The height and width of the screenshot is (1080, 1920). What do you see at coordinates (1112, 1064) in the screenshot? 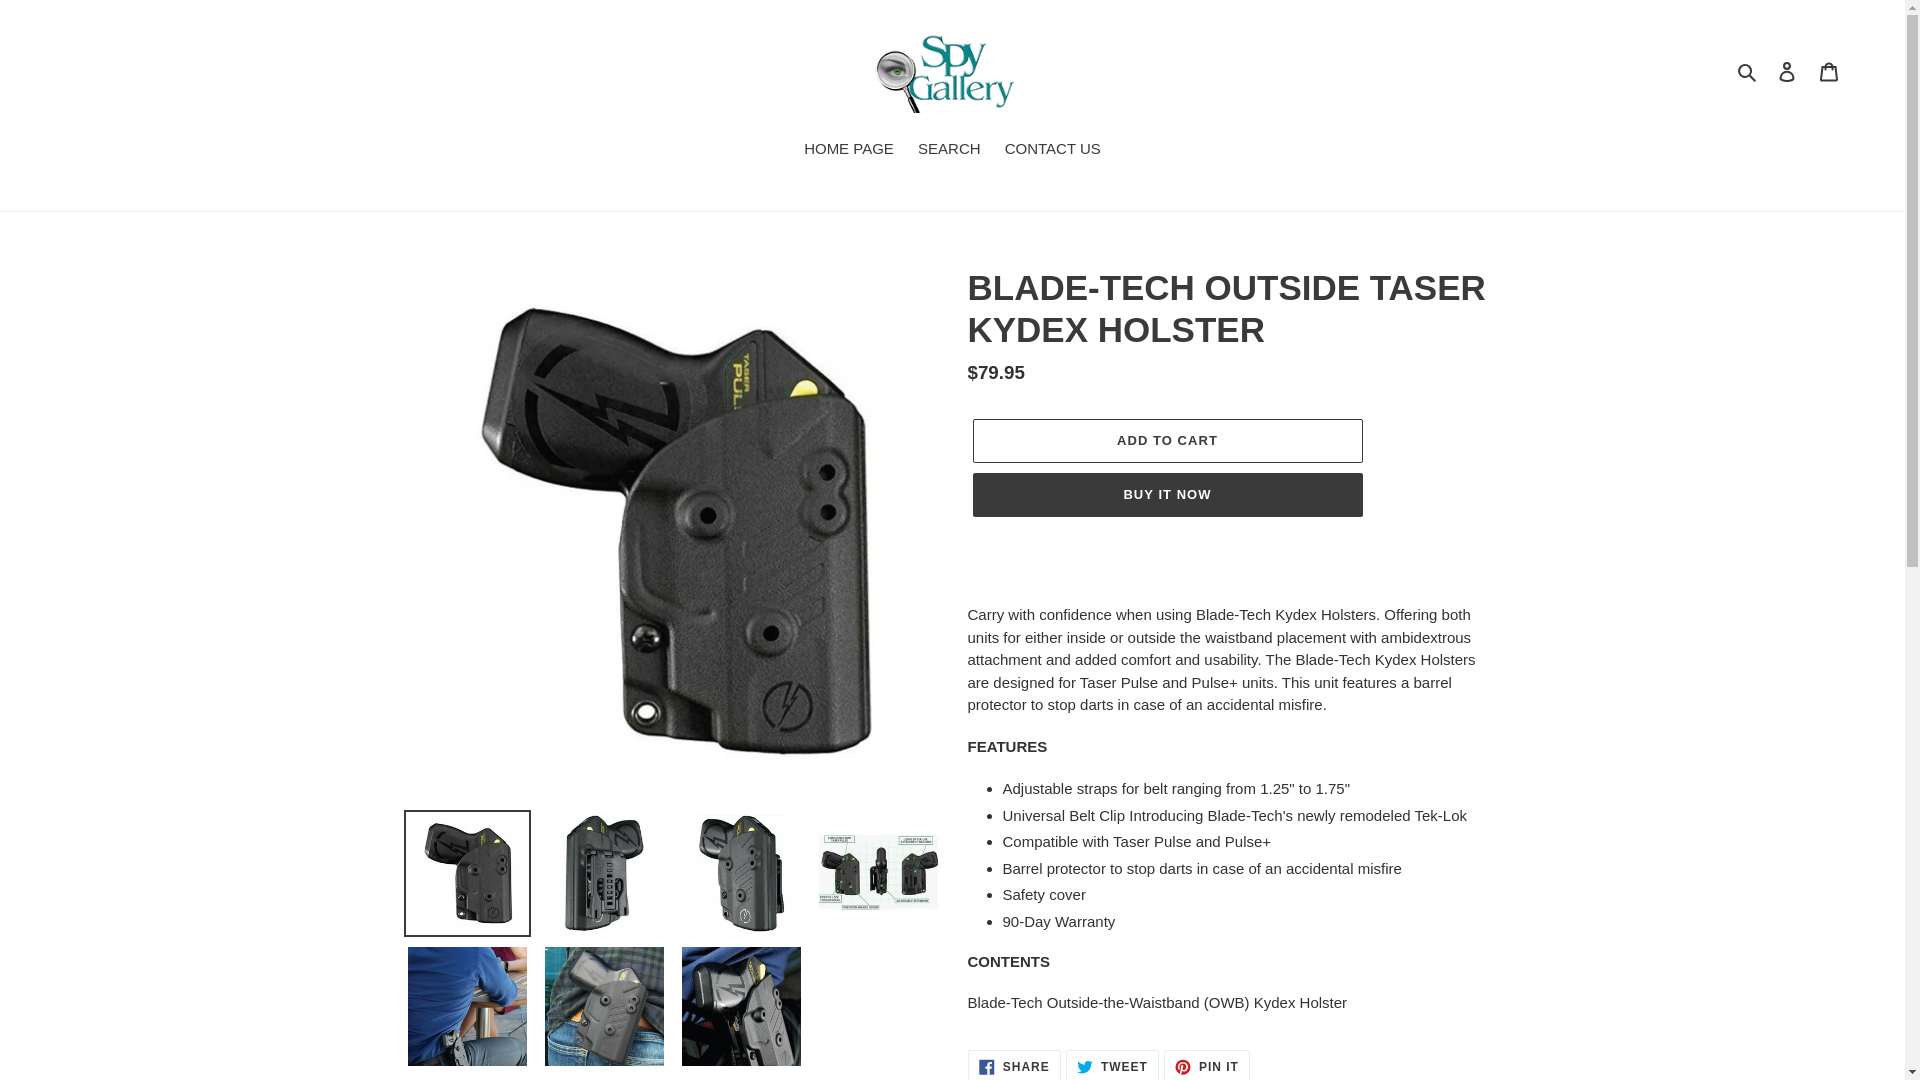
I see `HOME PAGE` at bounding box center [1112, 1064].